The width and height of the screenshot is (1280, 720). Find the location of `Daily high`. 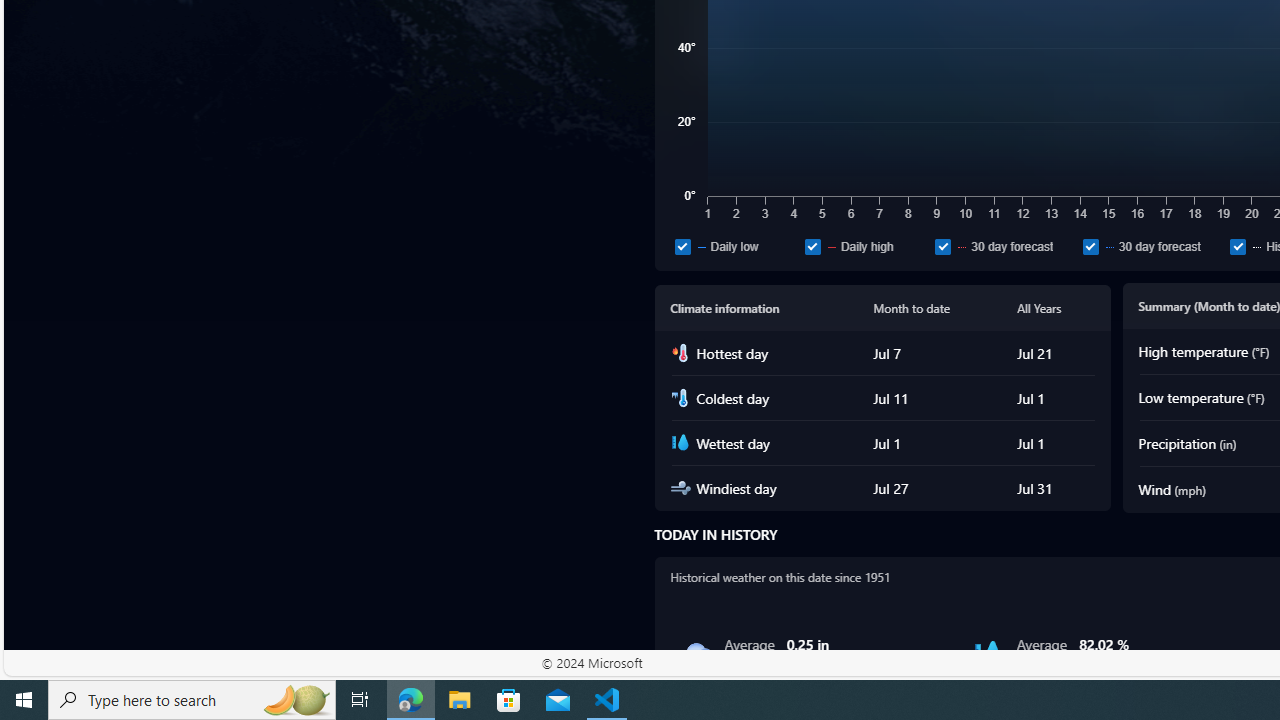

Daily high is located at coordinates (866, 246).